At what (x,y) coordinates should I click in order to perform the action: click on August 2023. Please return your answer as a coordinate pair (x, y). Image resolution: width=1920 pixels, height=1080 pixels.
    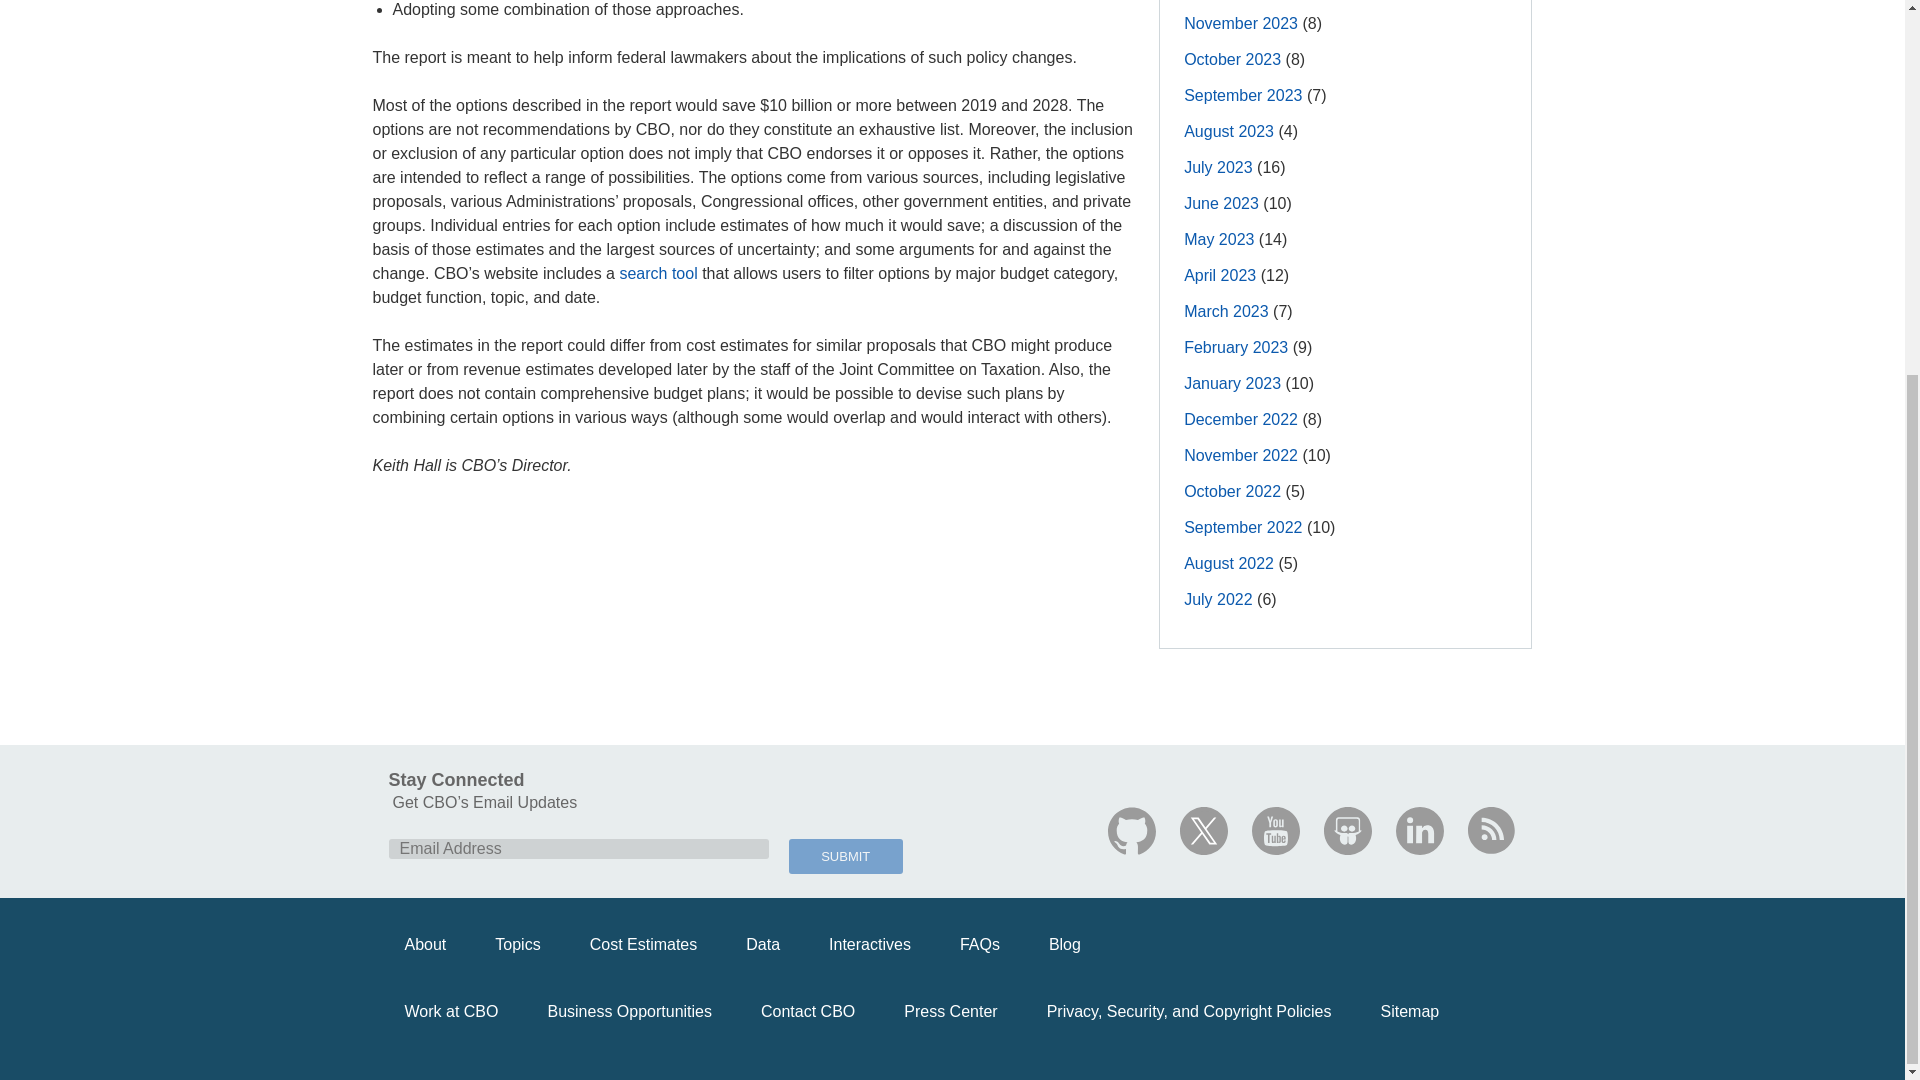
    Looking at the image, I should click on (1229, 132).